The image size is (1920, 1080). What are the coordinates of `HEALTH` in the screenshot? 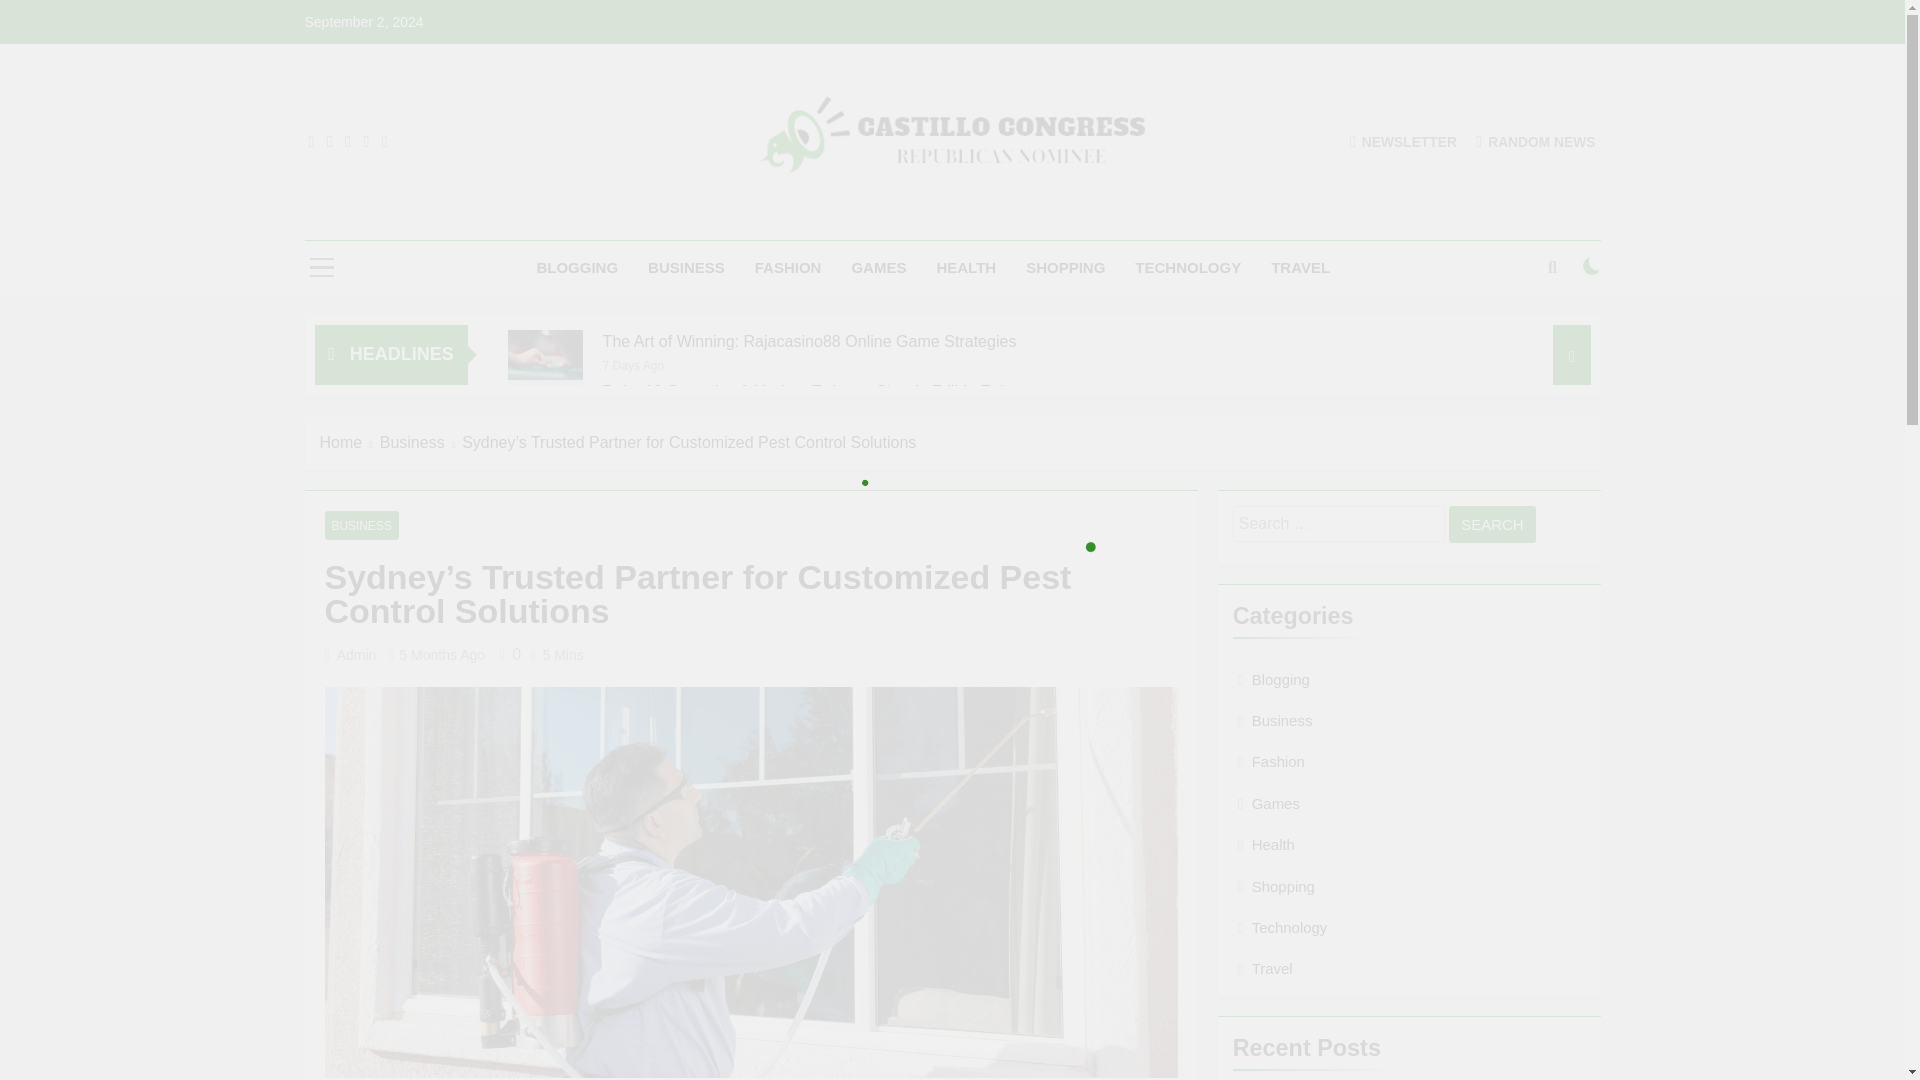 It's located at (966, 267).